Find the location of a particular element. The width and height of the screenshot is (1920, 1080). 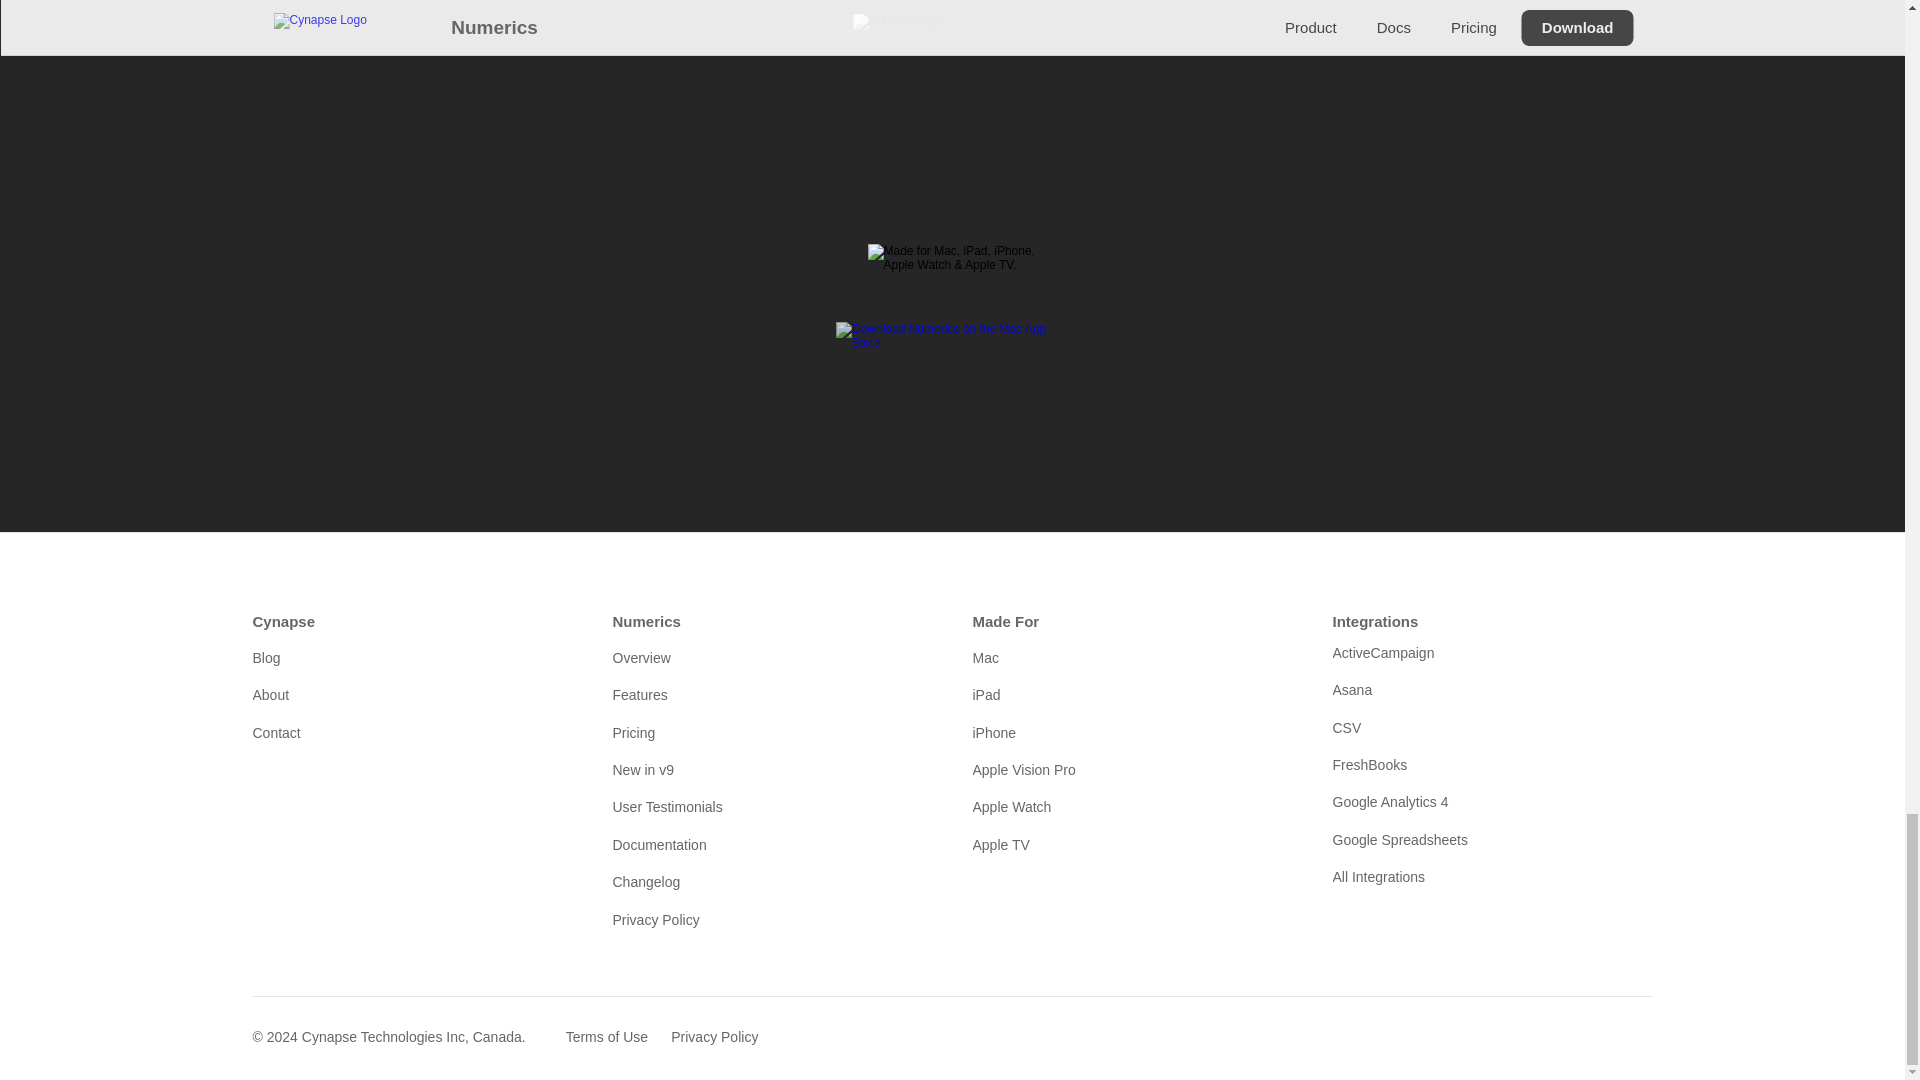

Apple TV is located at coordinates (1132, 844).